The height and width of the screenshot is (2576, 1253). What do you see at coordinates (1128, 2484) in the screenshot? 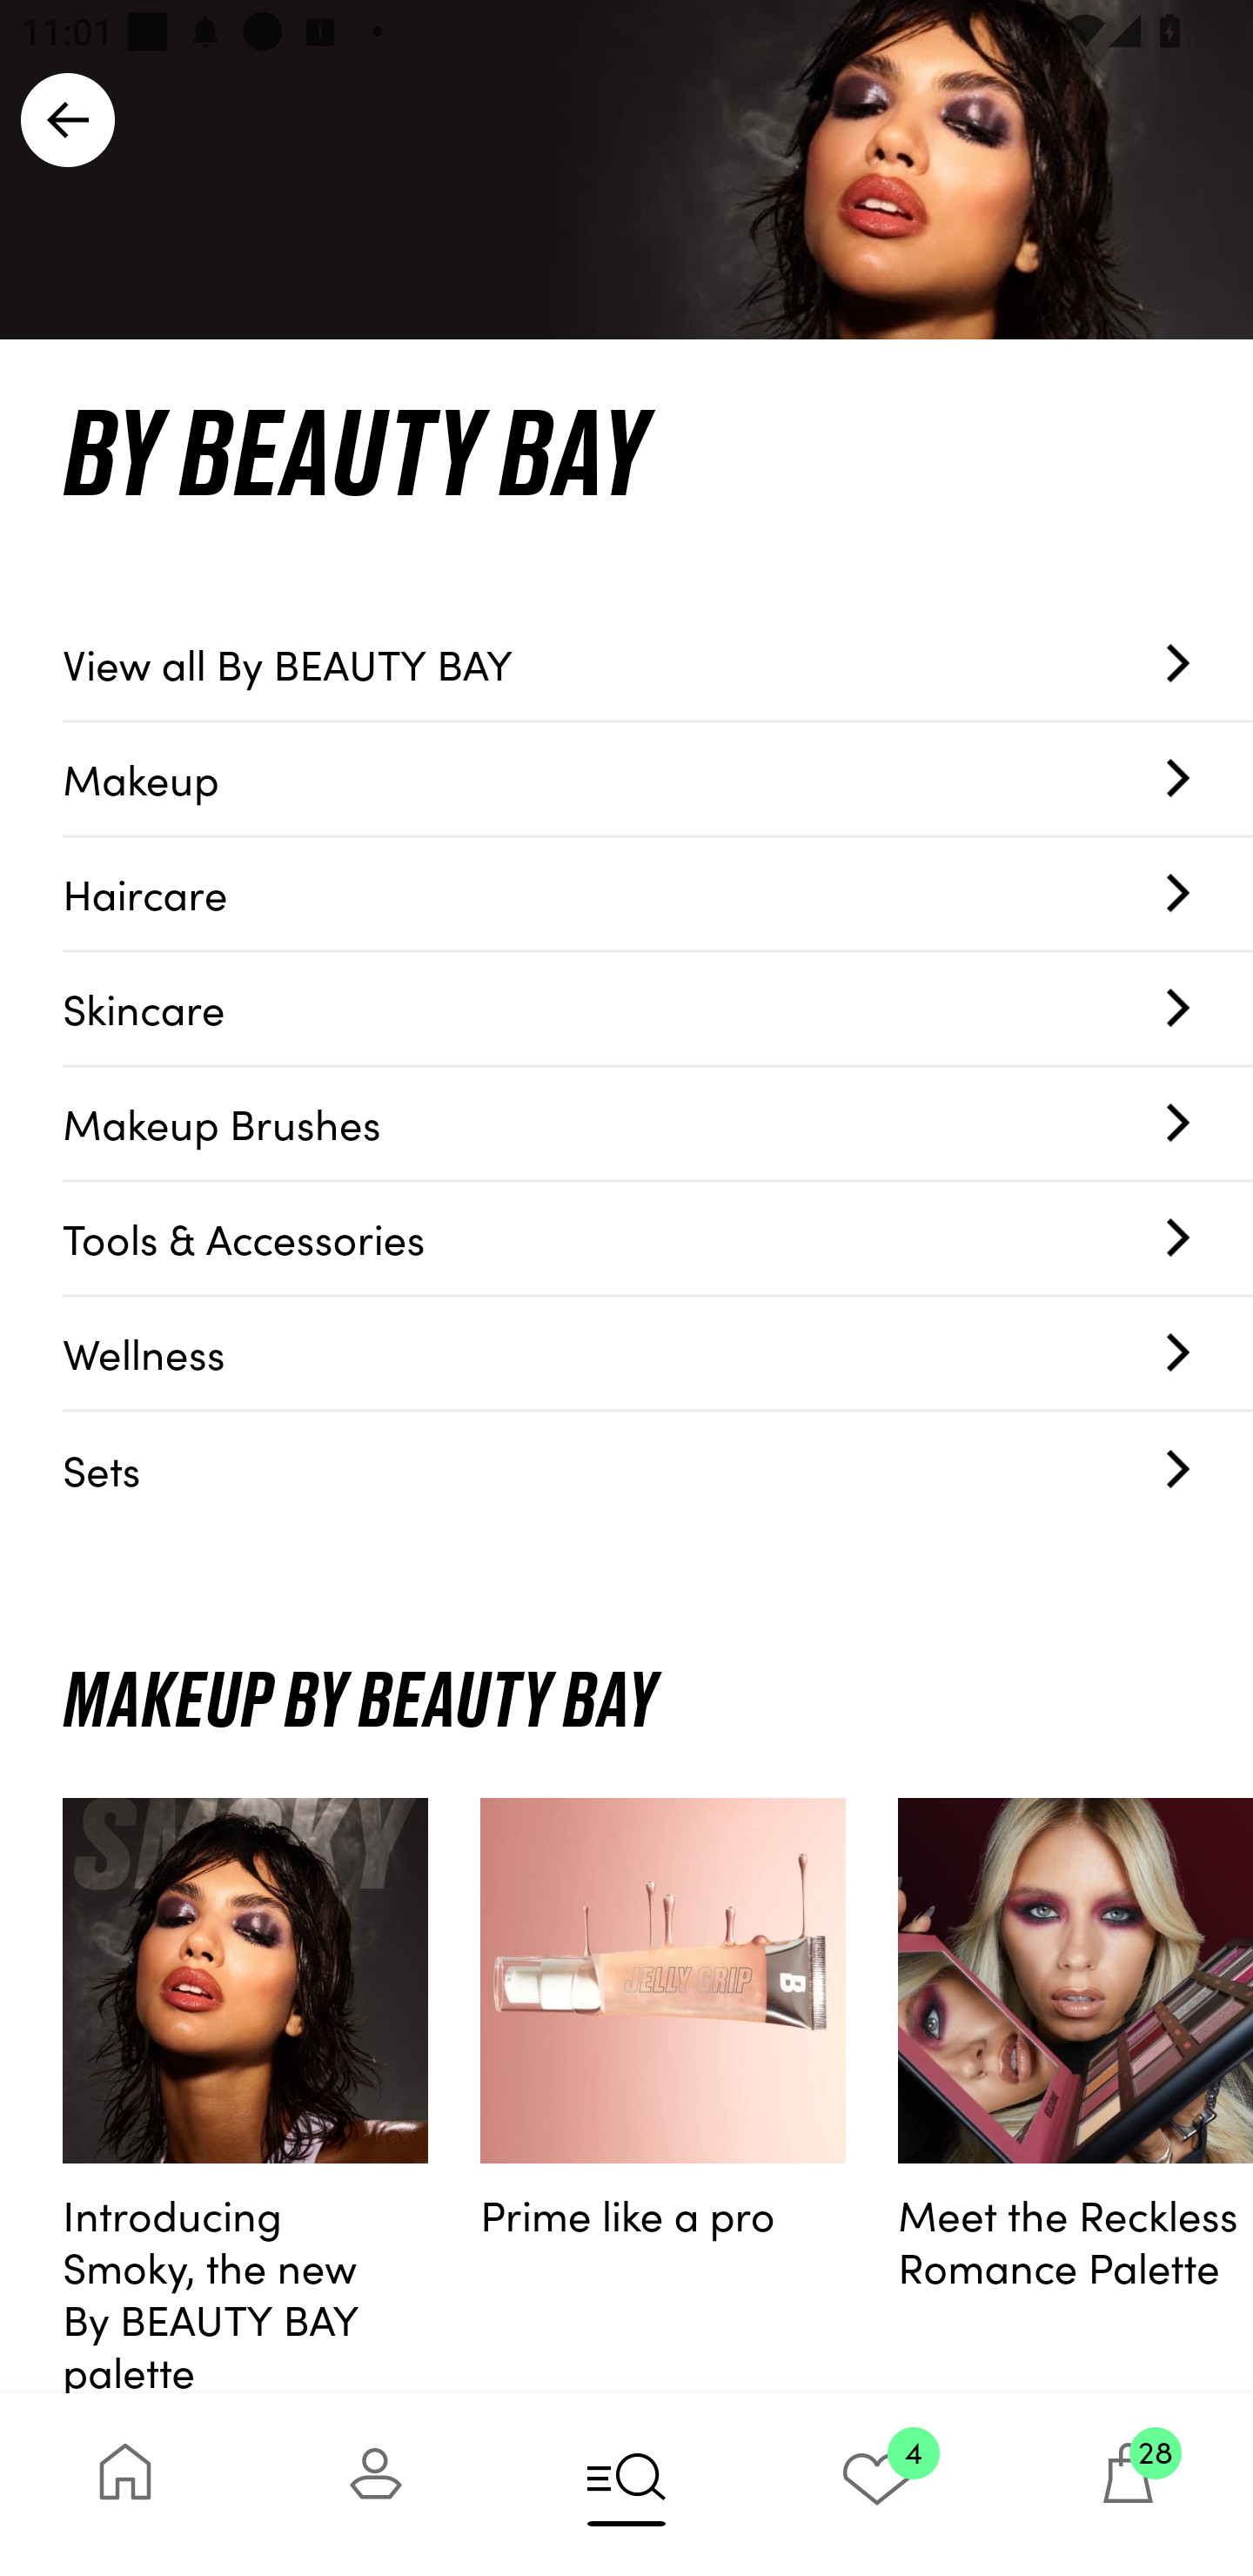
I see `28` at bounding box center [1128, 2484].